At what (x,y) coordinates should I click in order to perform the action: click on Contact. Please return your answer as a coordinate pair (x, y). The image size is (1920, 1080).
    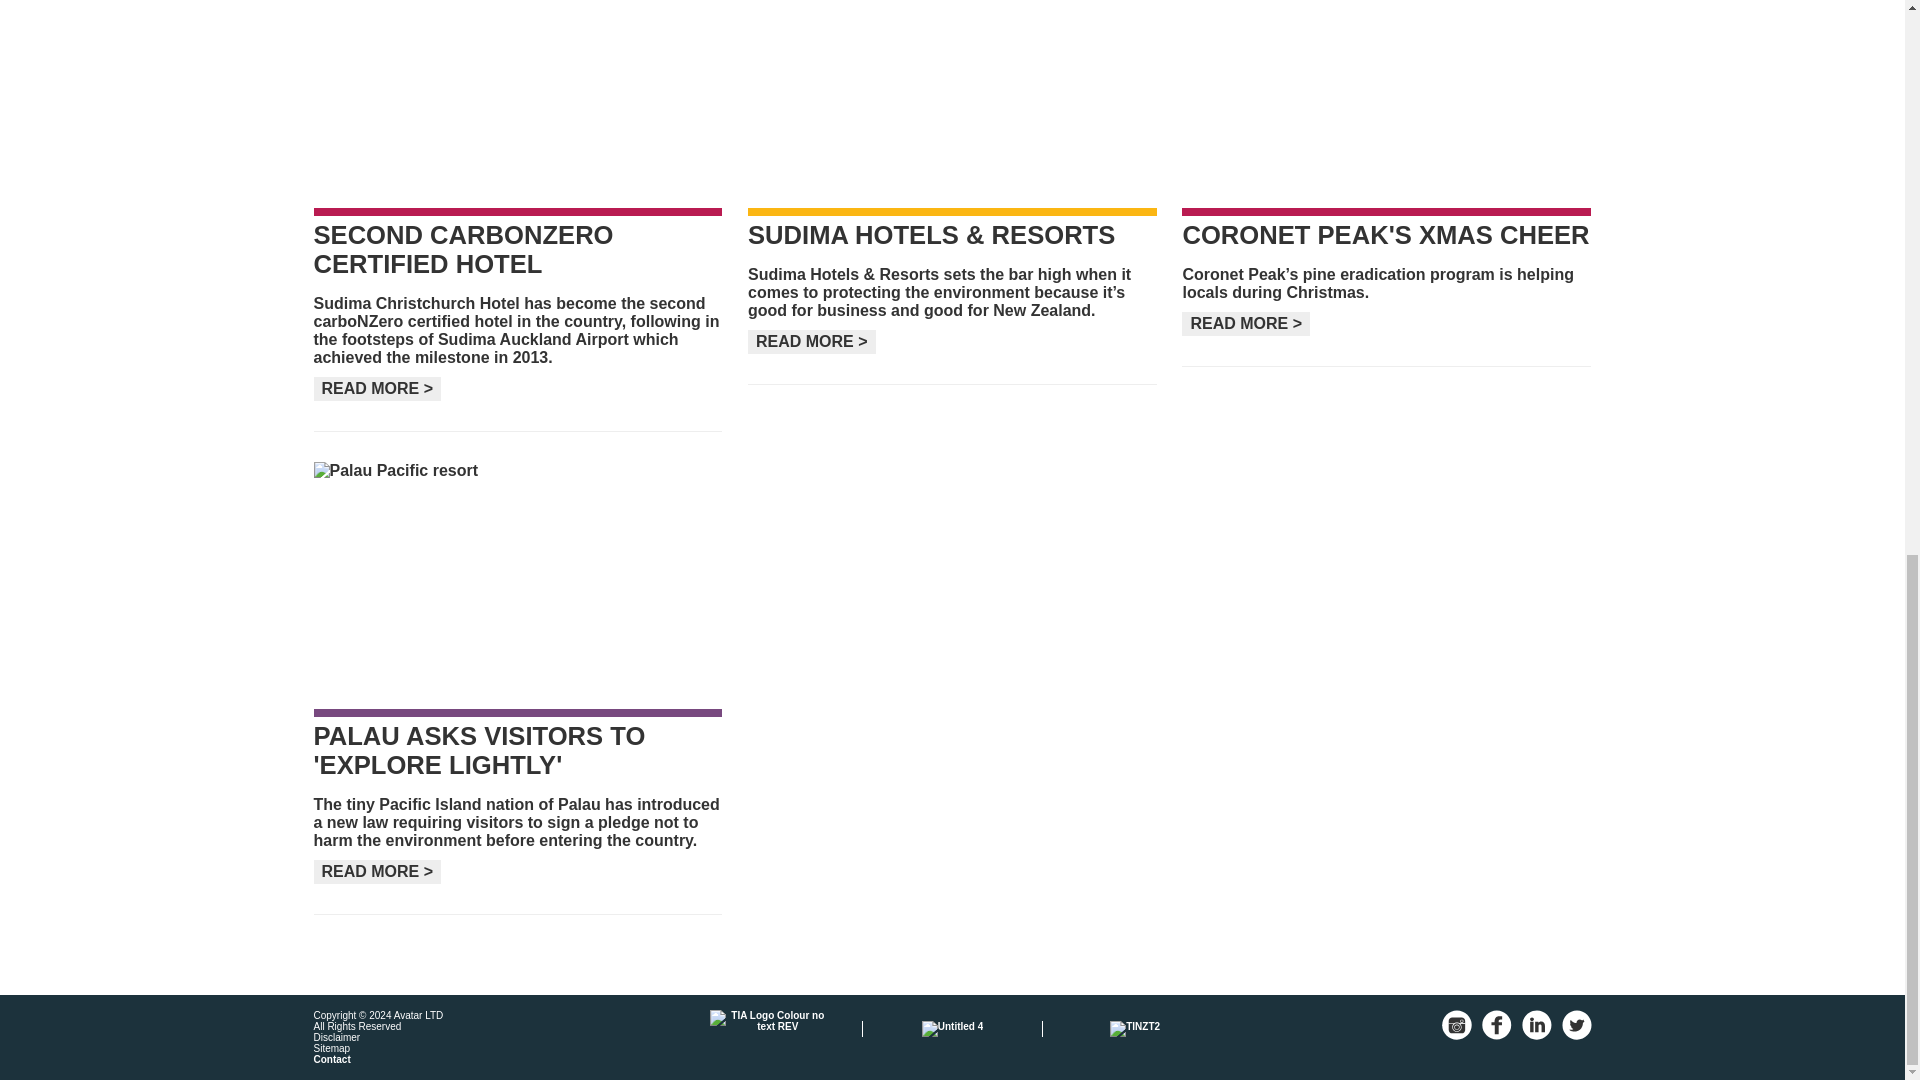
    Looking at the image, I should click on (332, 1059).